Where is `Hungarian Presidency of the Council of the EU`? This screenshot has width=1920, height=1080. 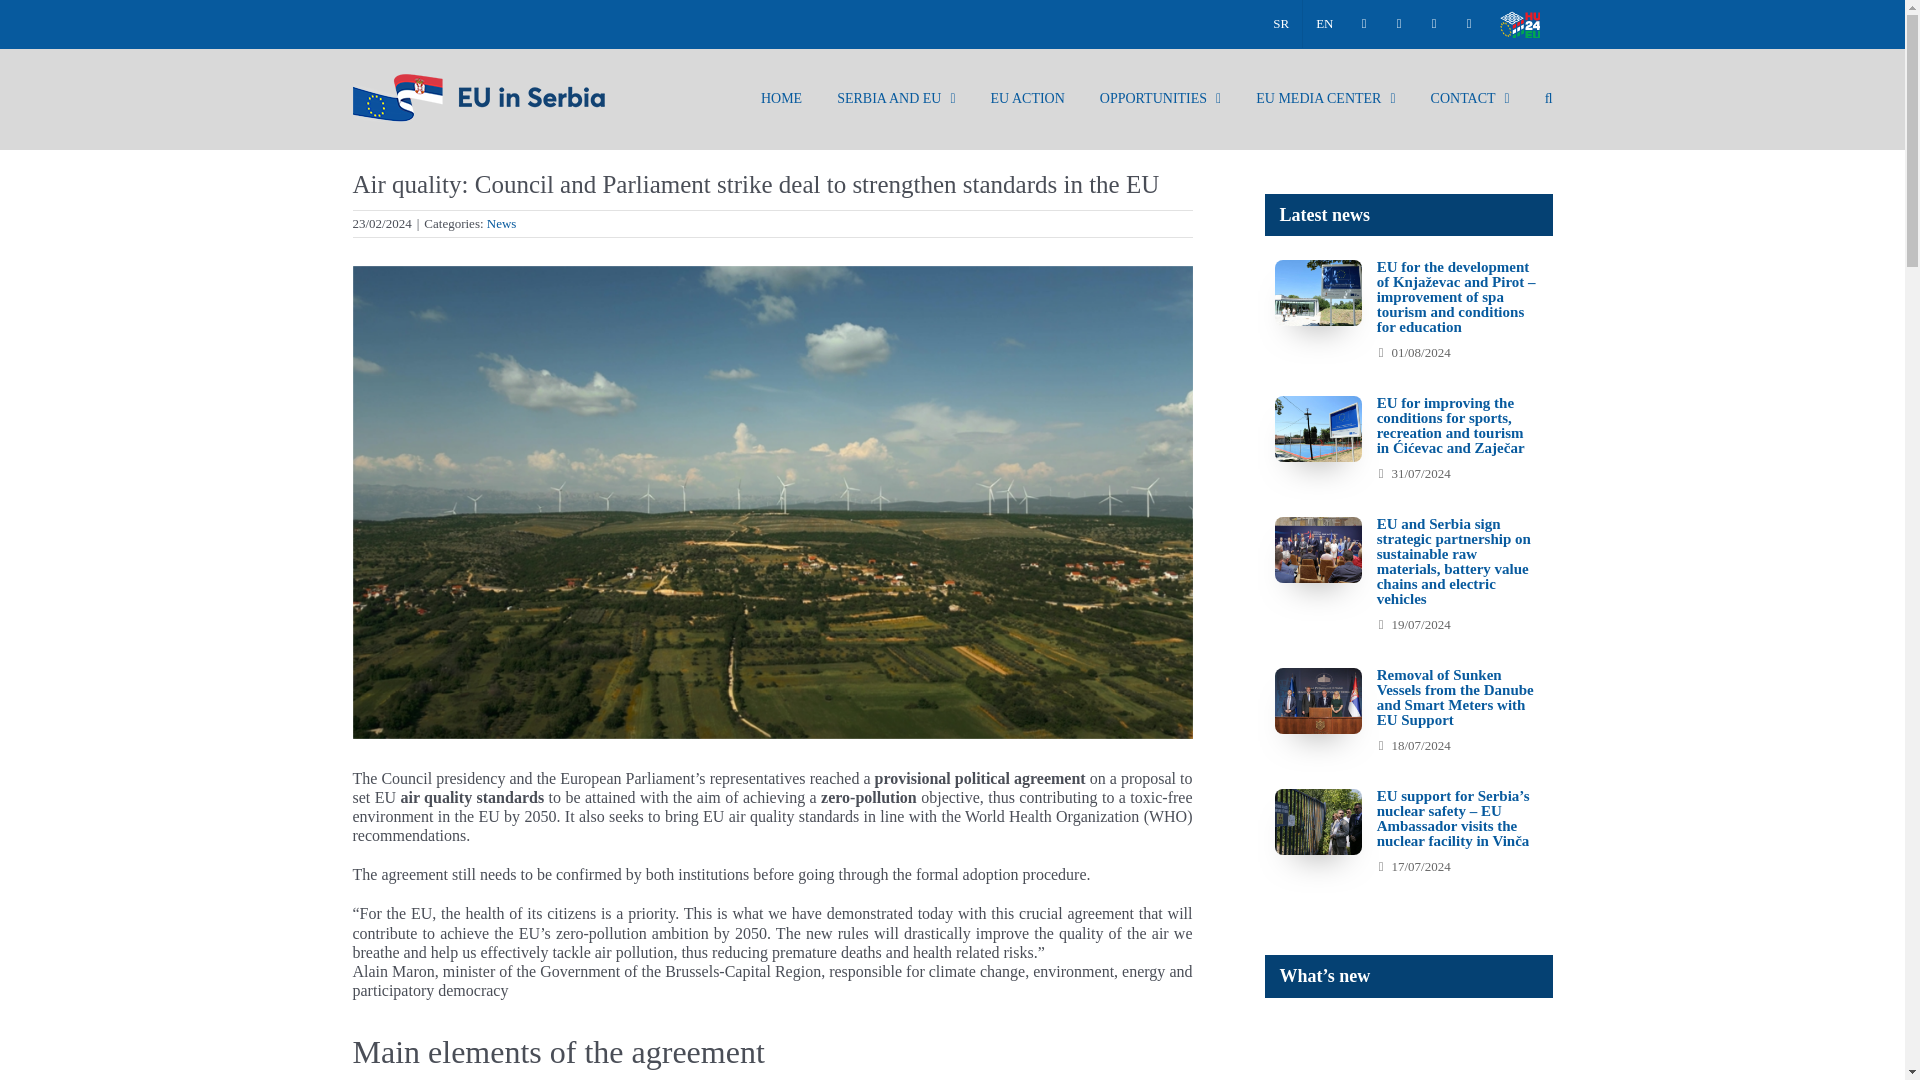 Hungarian Presidency of the Council of the EU is located at coordinates (1518, 24).